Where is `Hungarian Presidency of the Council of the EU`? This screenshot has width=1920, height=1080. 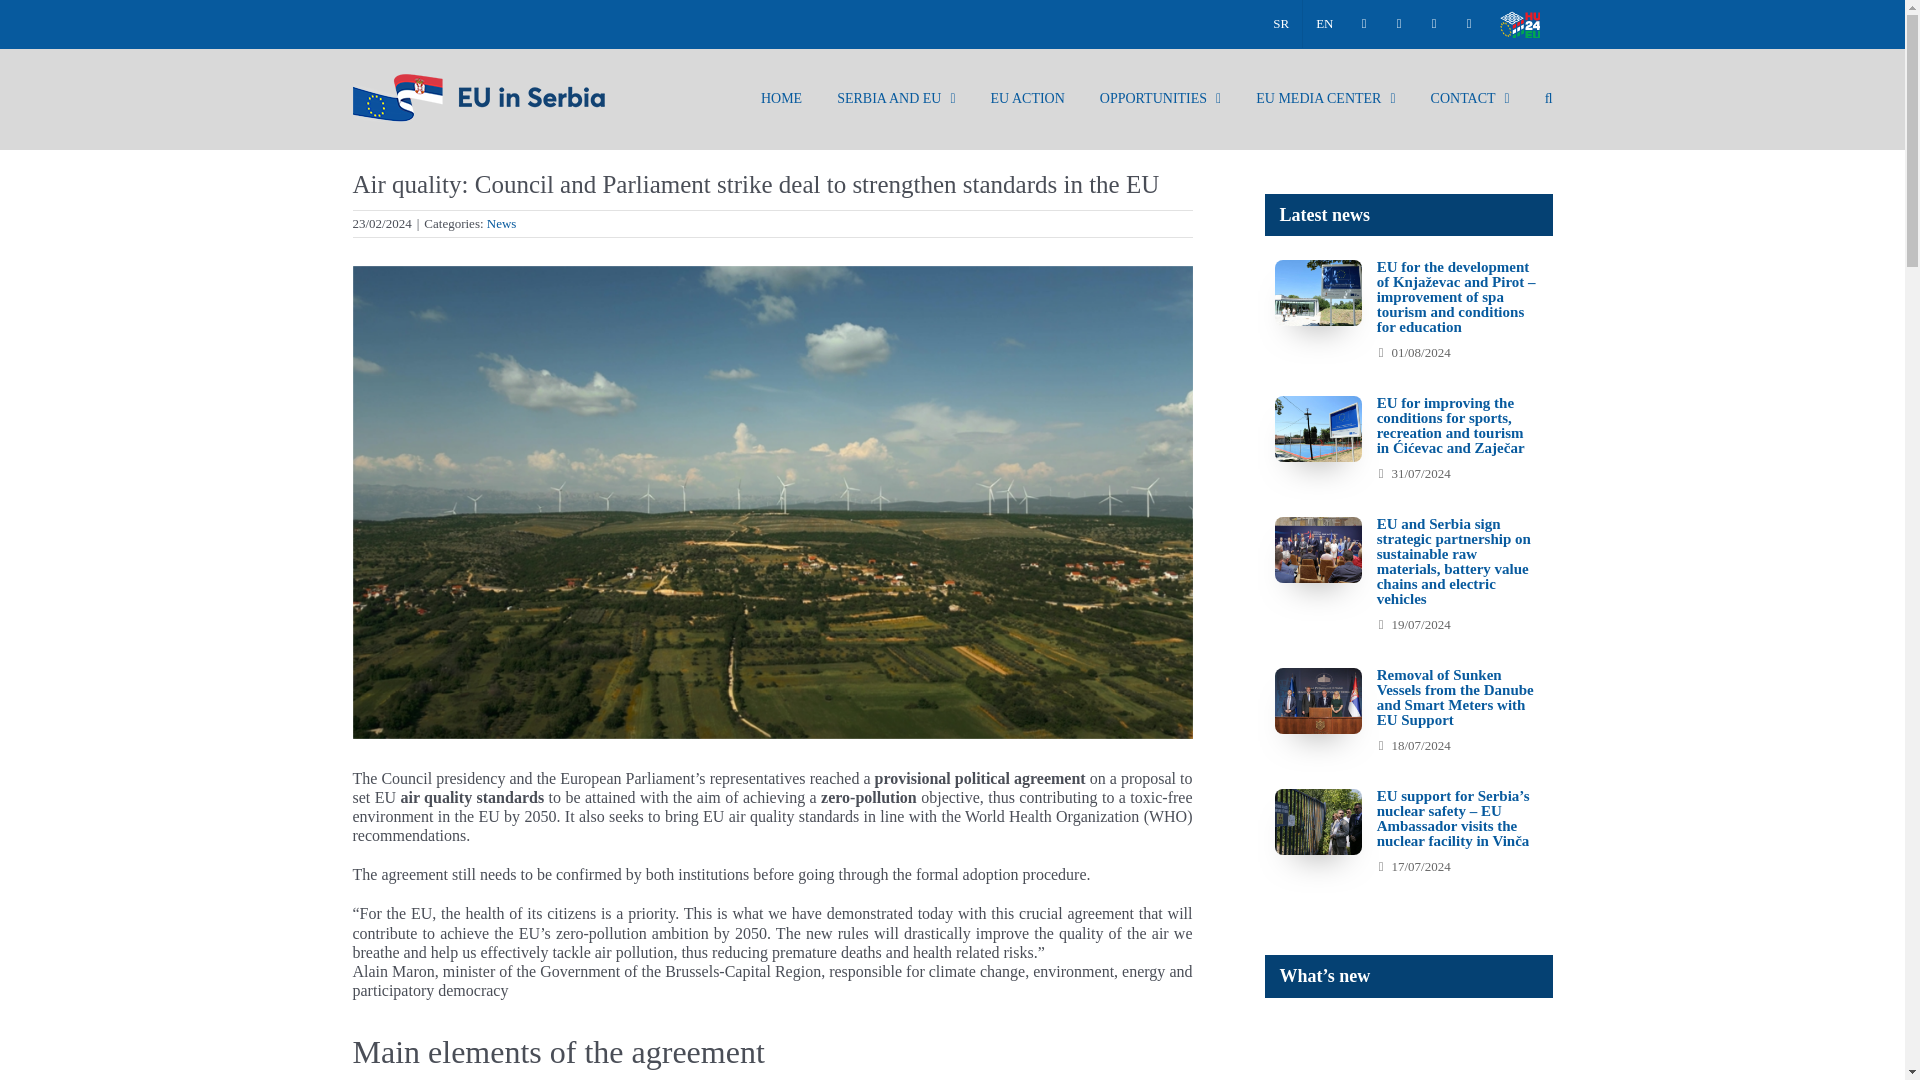 Hungarian Presidency of the Council of the EU is located at coordinates (1518, 24).